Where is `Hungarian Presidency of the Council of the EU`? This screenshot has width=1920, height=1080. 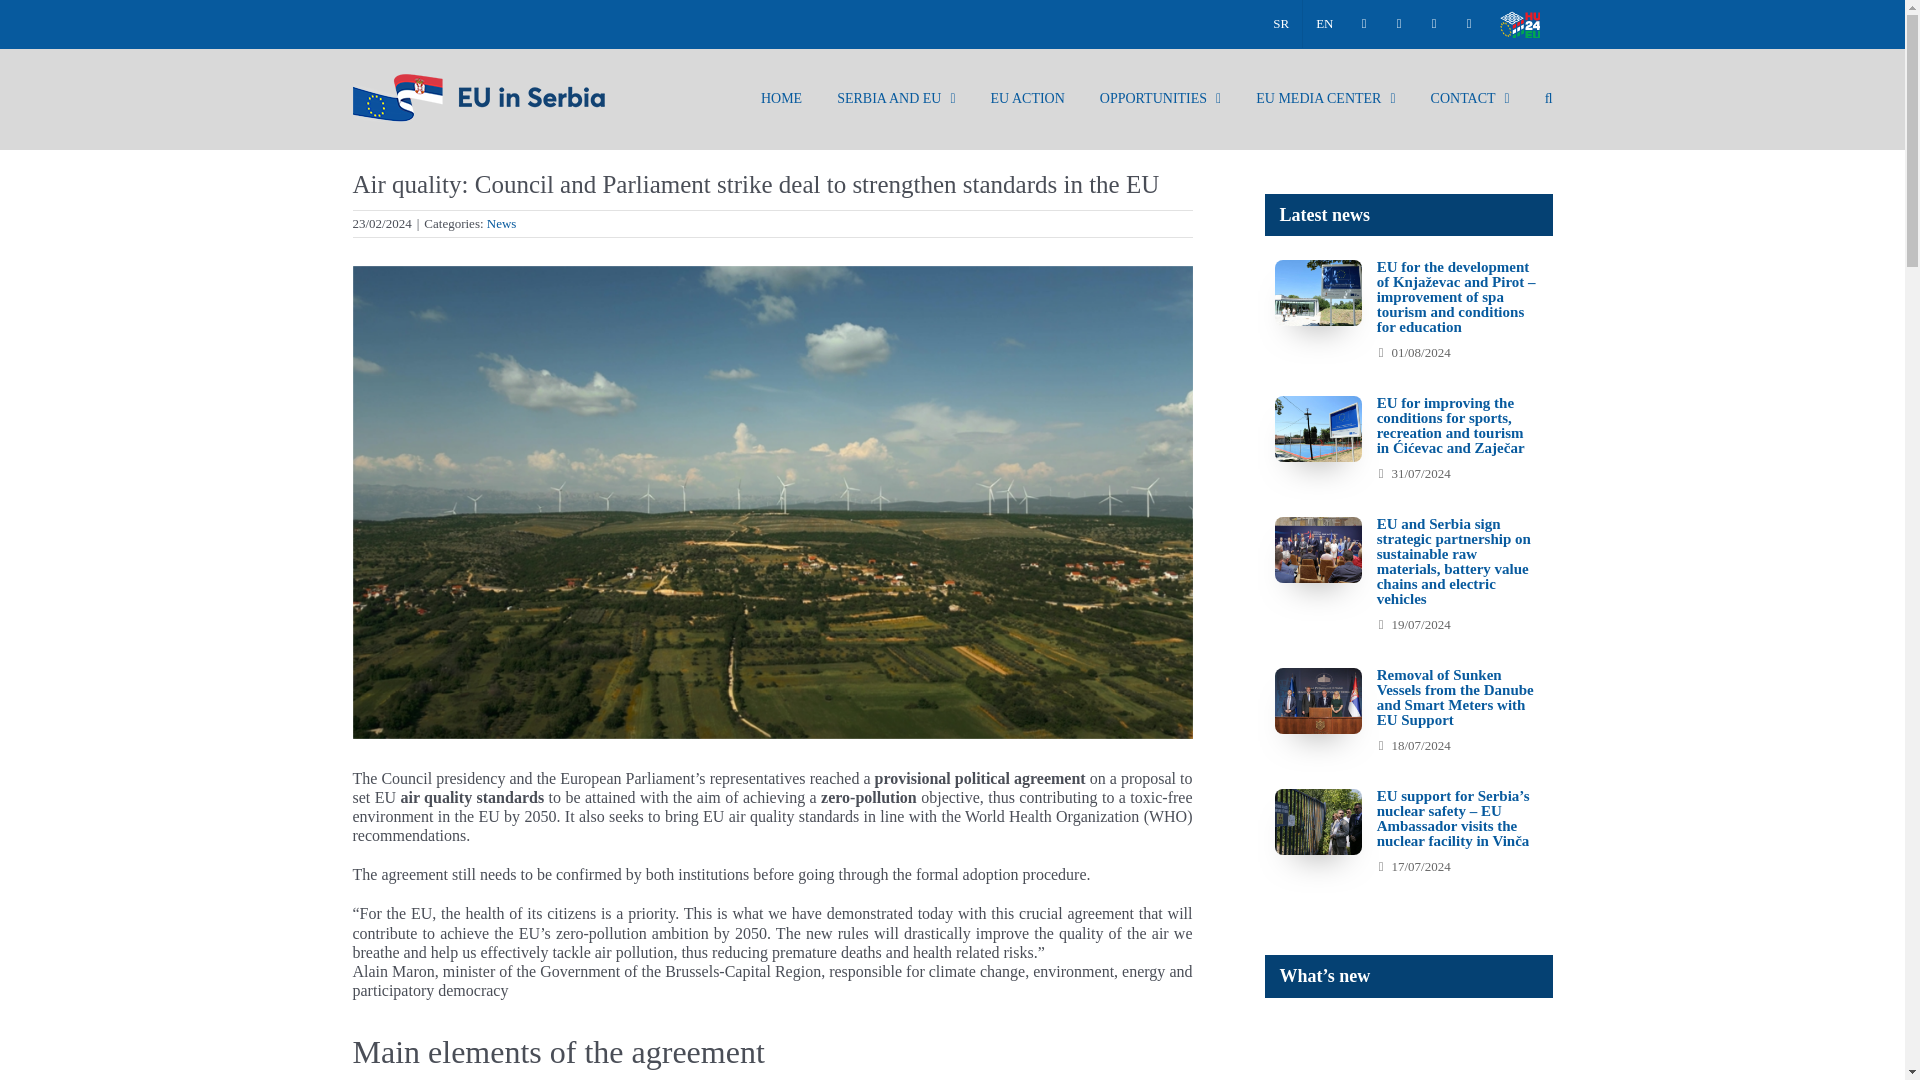 Hungarian Presidency of the Council of the EU is located at coordinates (1518, 24).